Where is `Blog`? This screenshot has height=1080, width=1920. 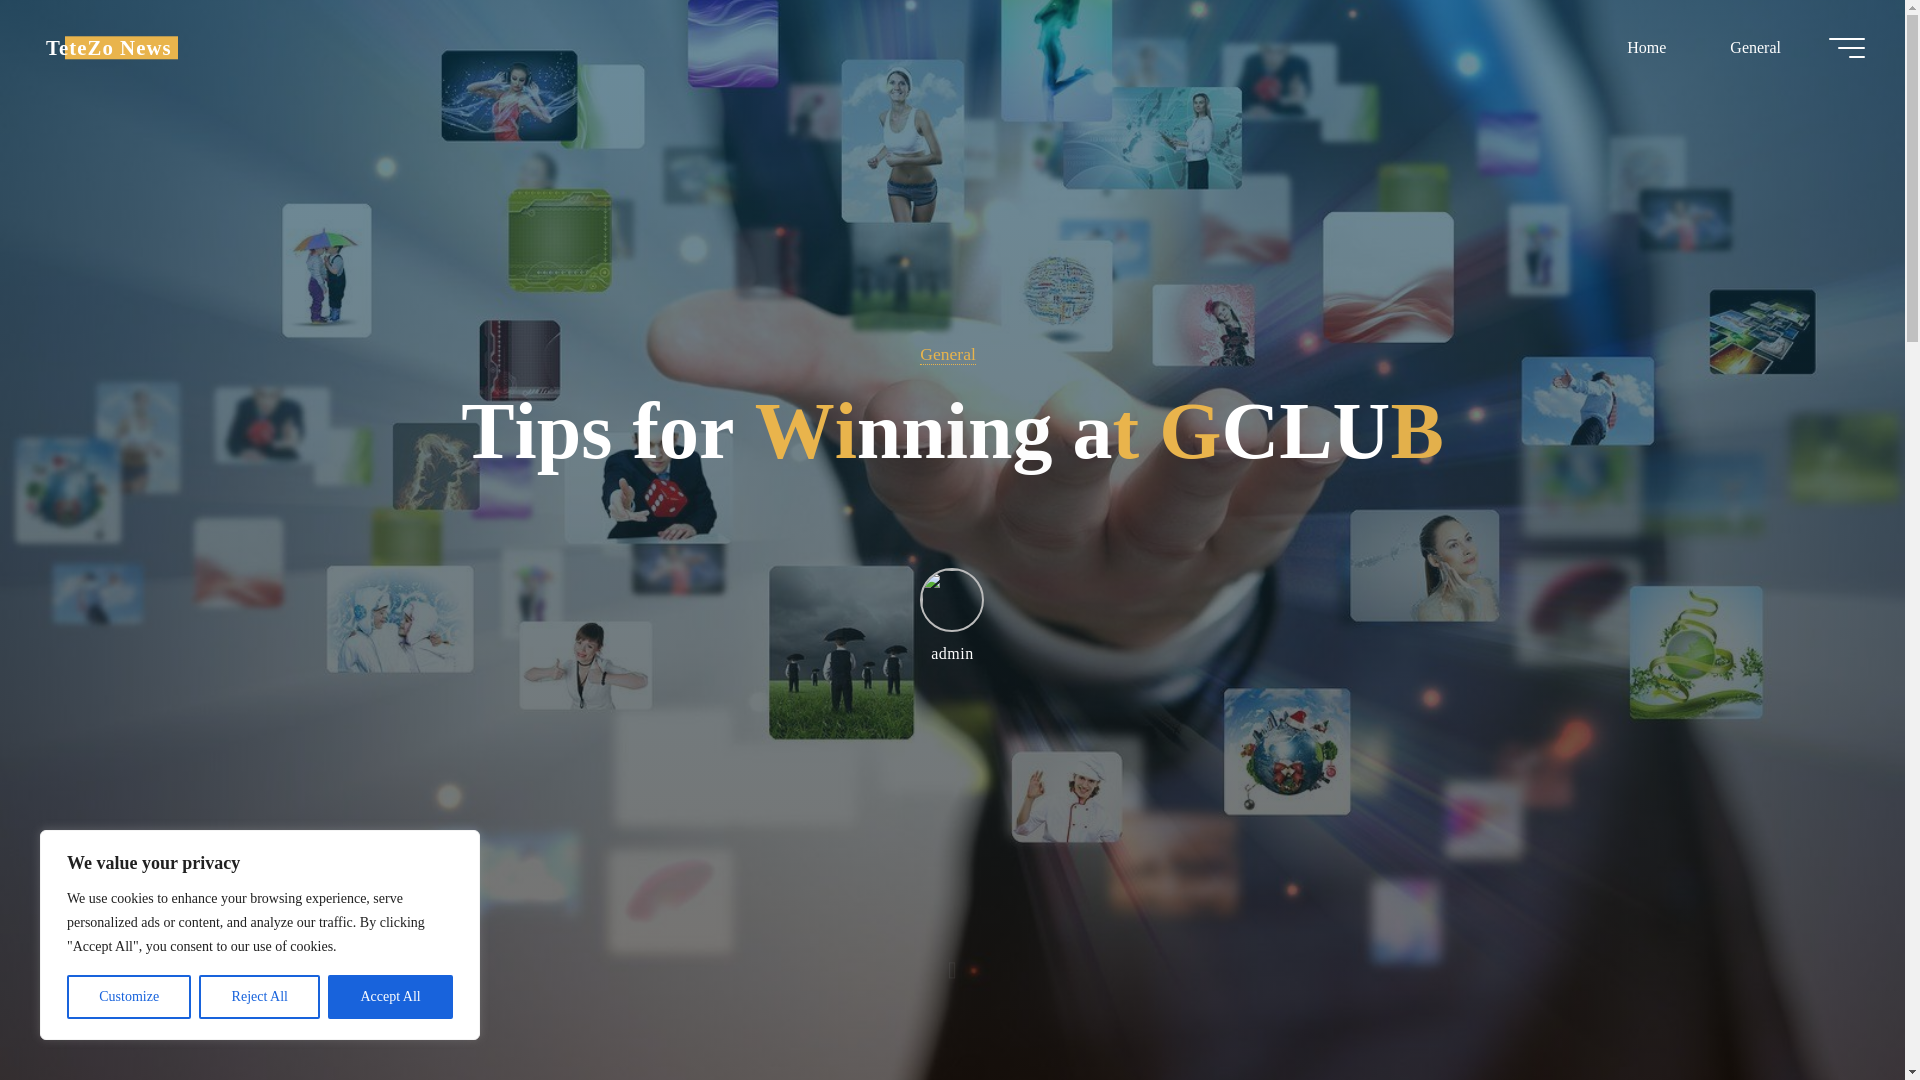
Blog is located at coordinates (109, 47).